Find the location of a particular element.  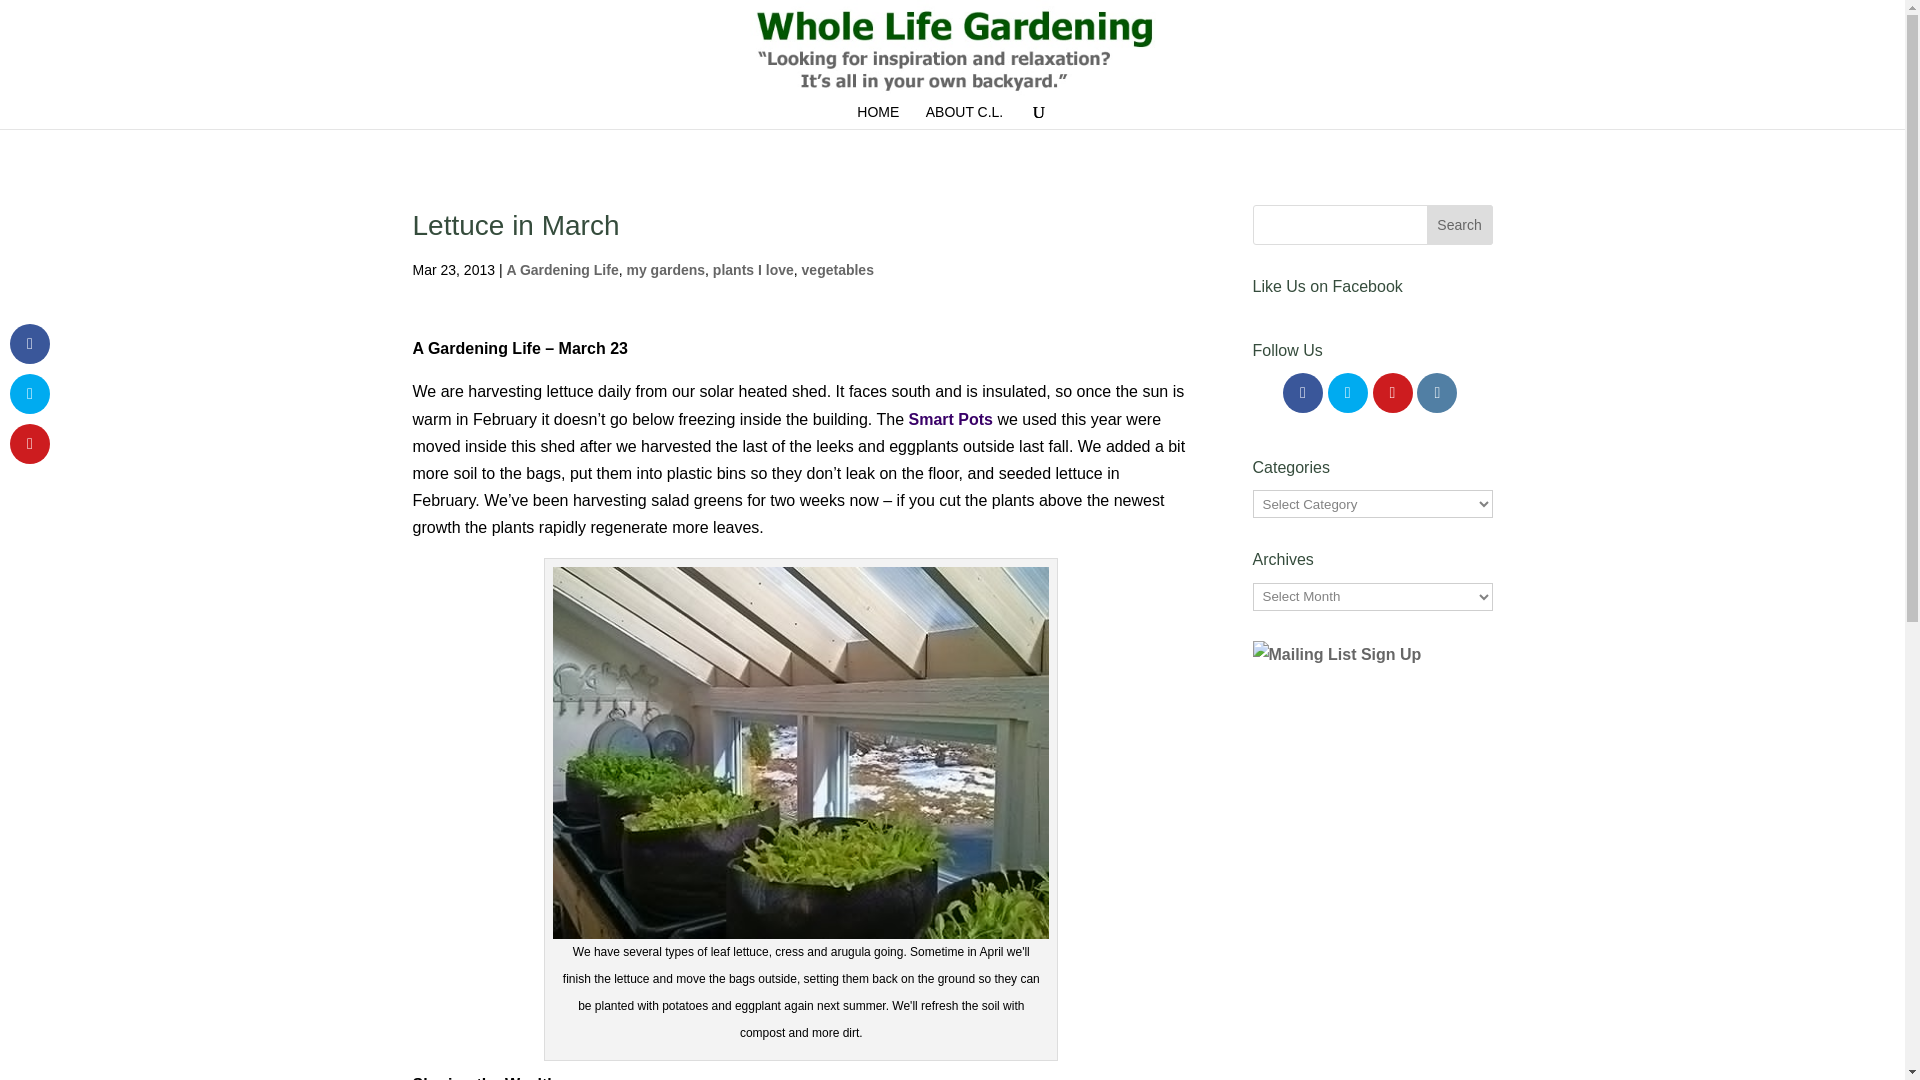

SAMSUNG is located at coordinates (800, 752).